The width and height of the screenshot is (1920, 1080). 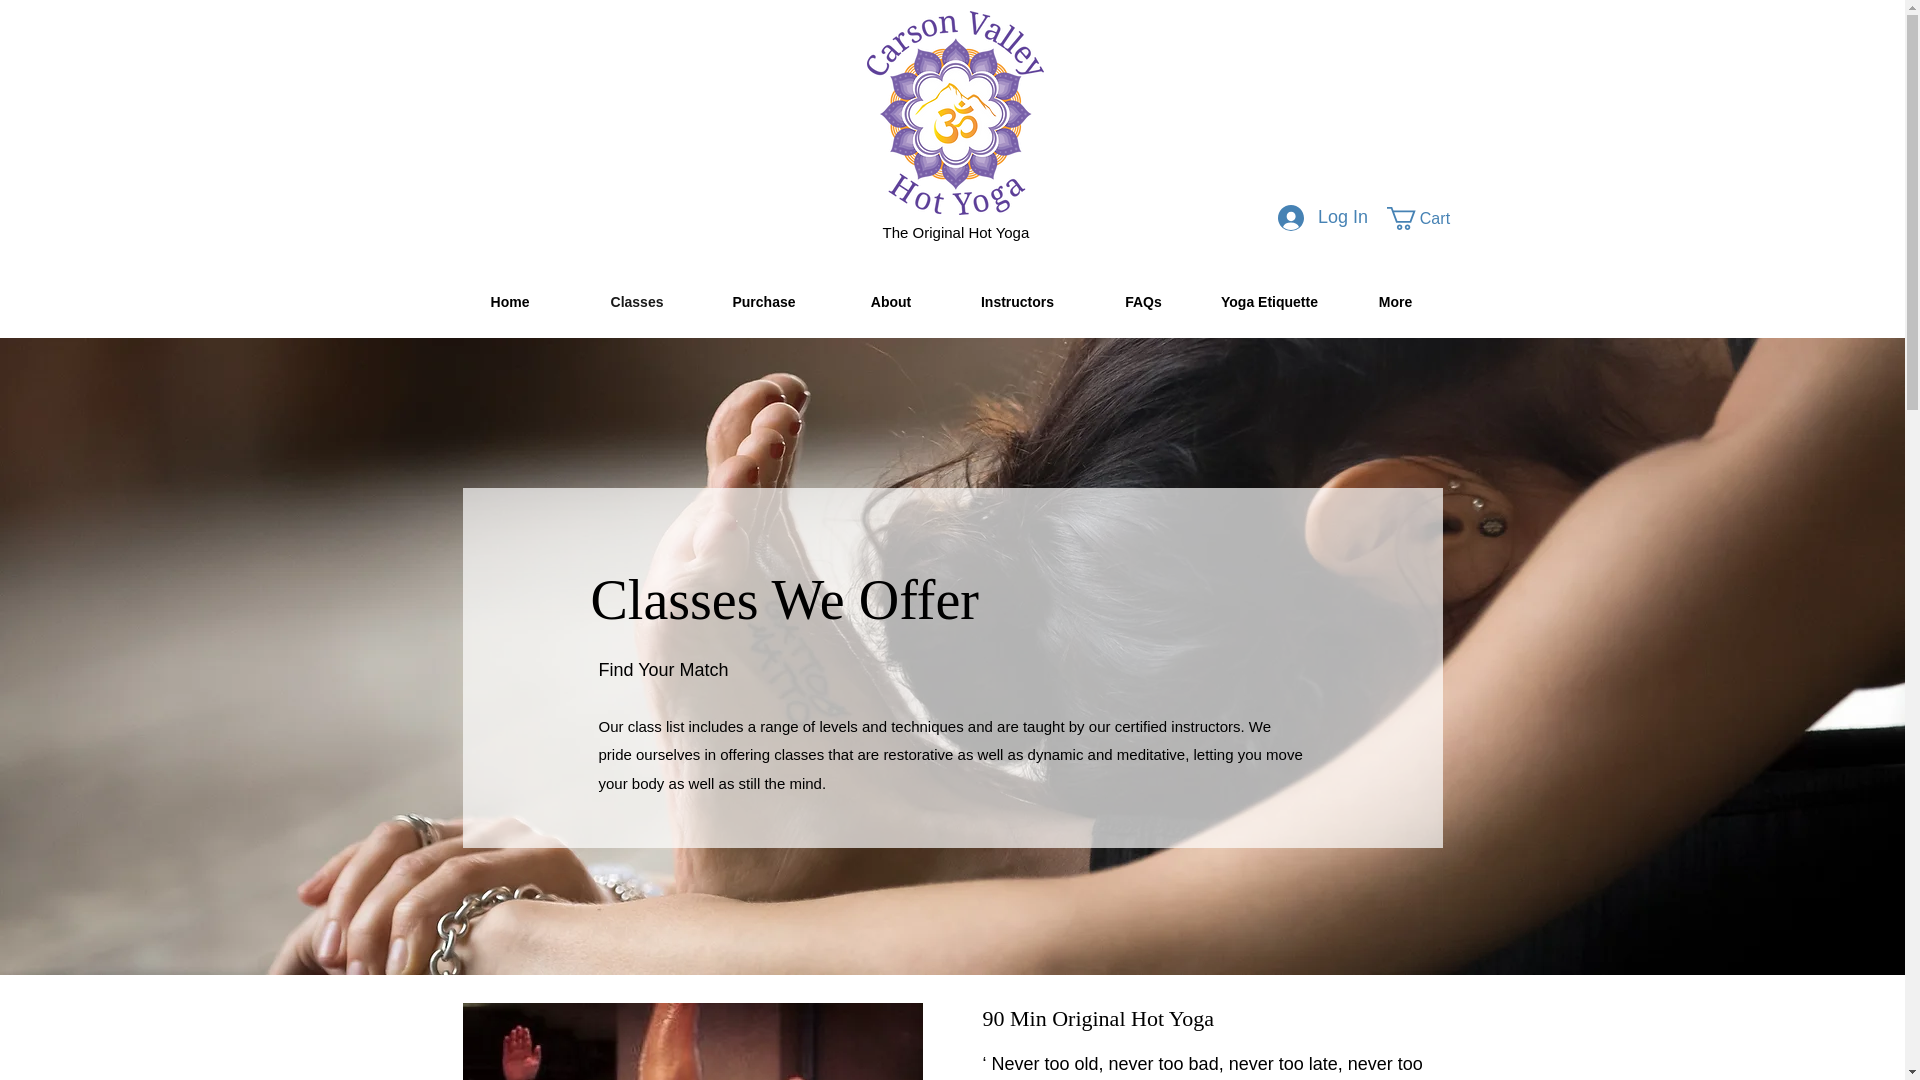 What do you see at coordinates (637, 302) in the screenshot?
I see `Classes` at bounding box center [637, 302].